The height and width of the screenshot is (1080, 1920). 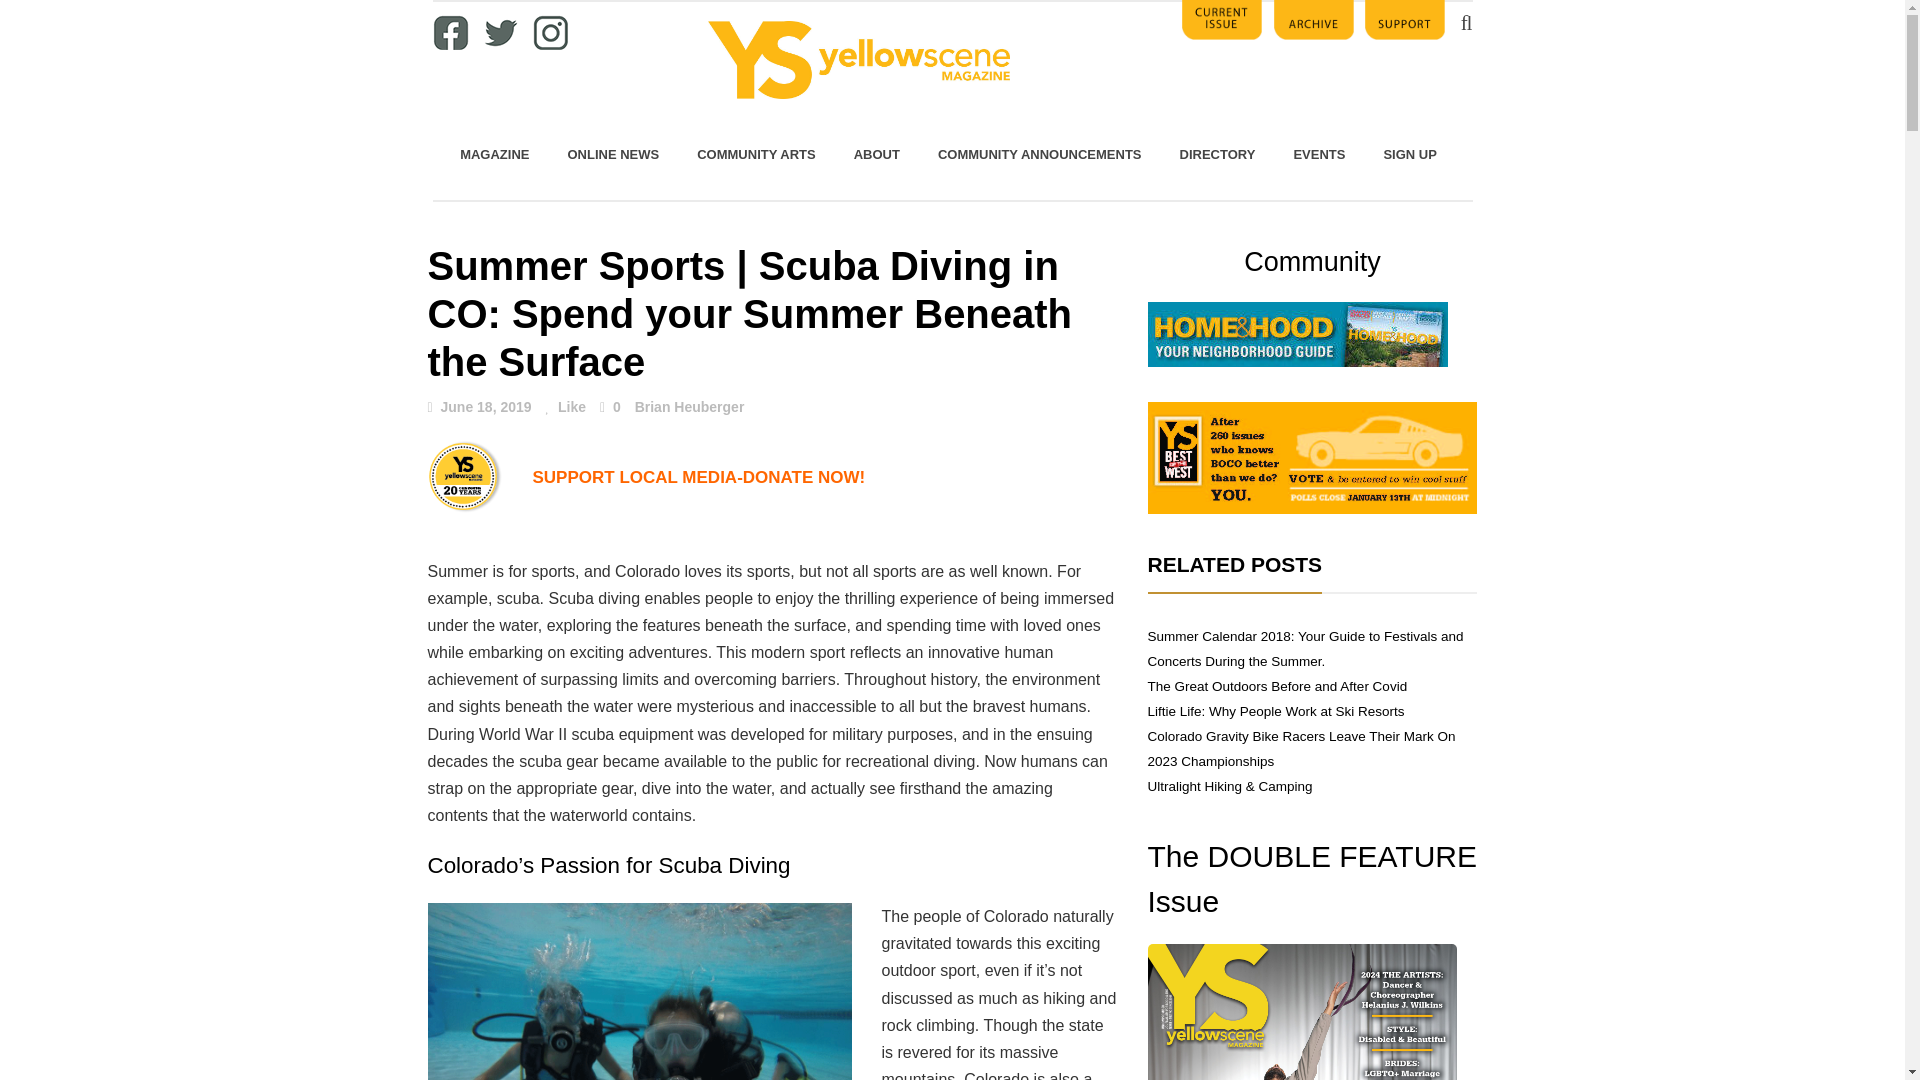 I want to click on MAGAZINE, so click(x=494, y=154).